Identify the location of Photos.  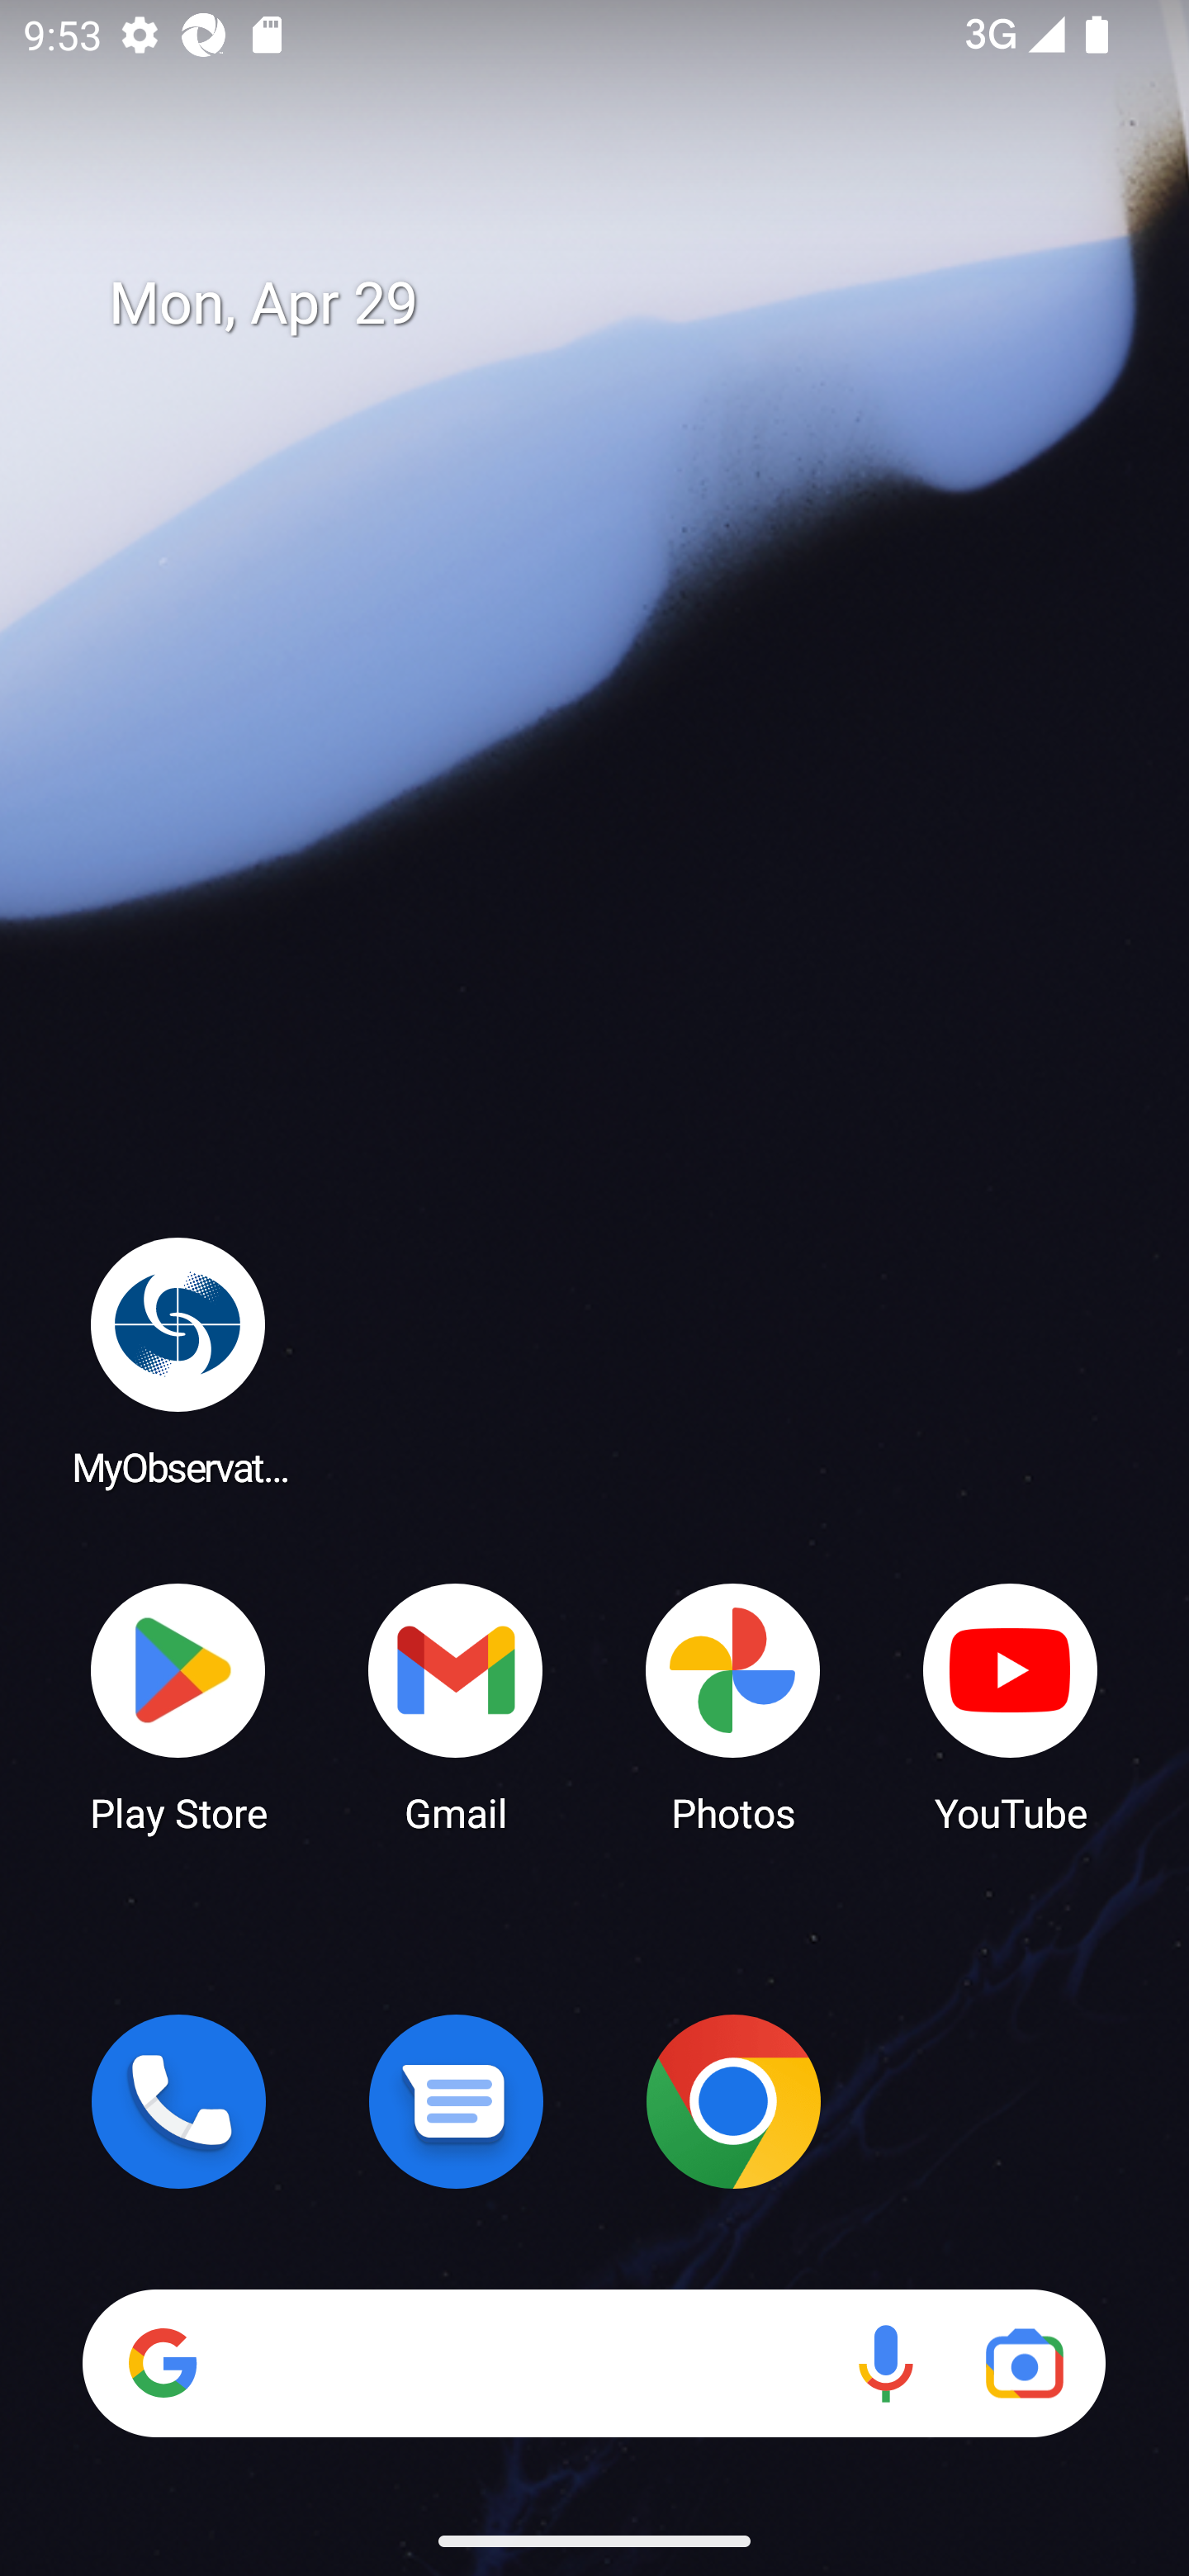
(733, 1706).